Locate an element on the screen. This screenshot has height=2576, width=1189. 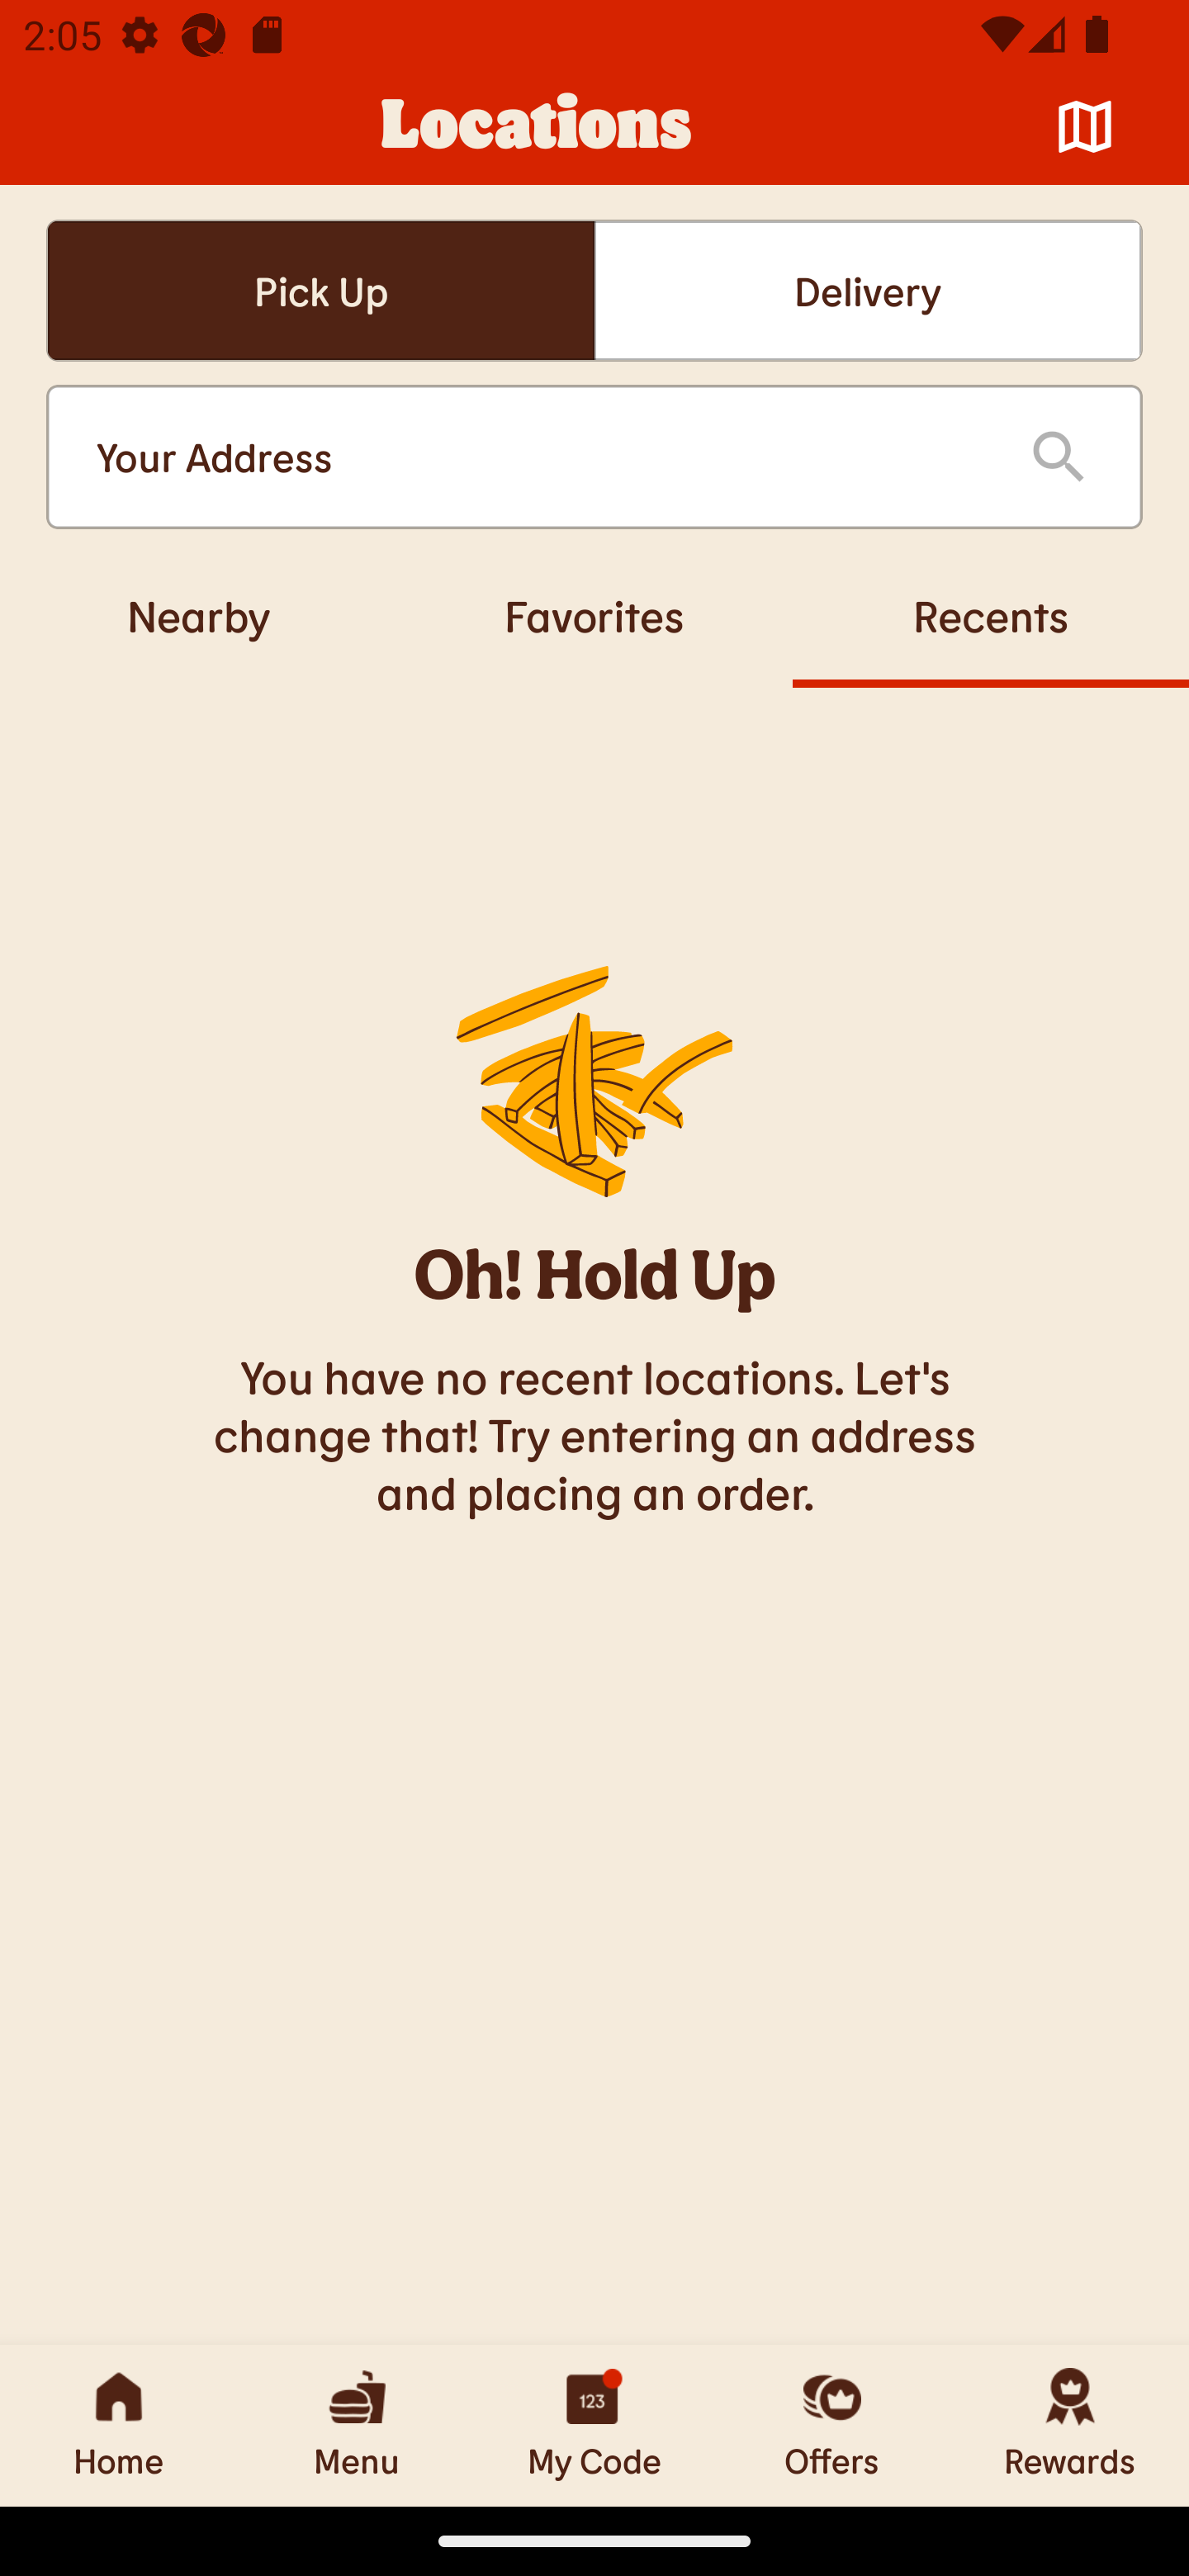
Pick UpSelected Pick UpSelected Pick Up is located at coordinates (320, 291).